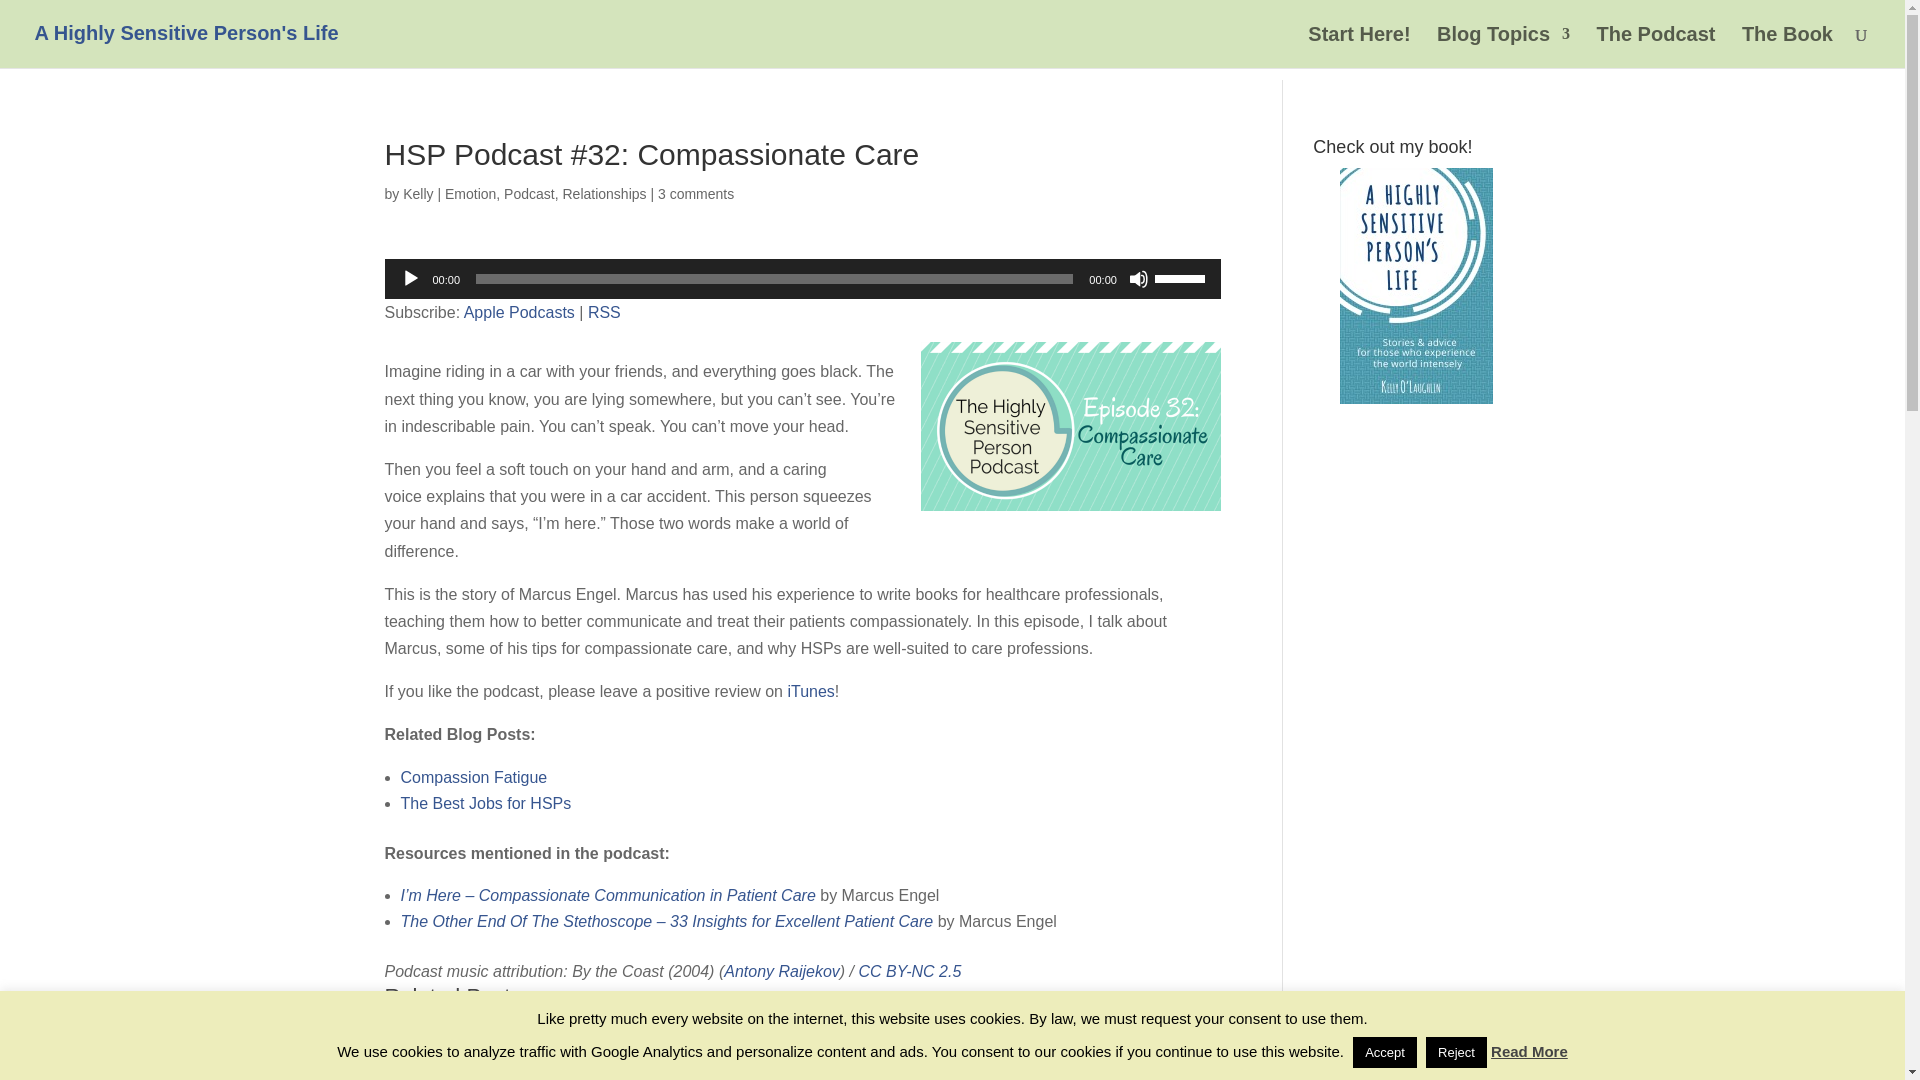 The width and height of the screenshot is (1920, 1080). I want to click on Relationships, so click(604, 193).